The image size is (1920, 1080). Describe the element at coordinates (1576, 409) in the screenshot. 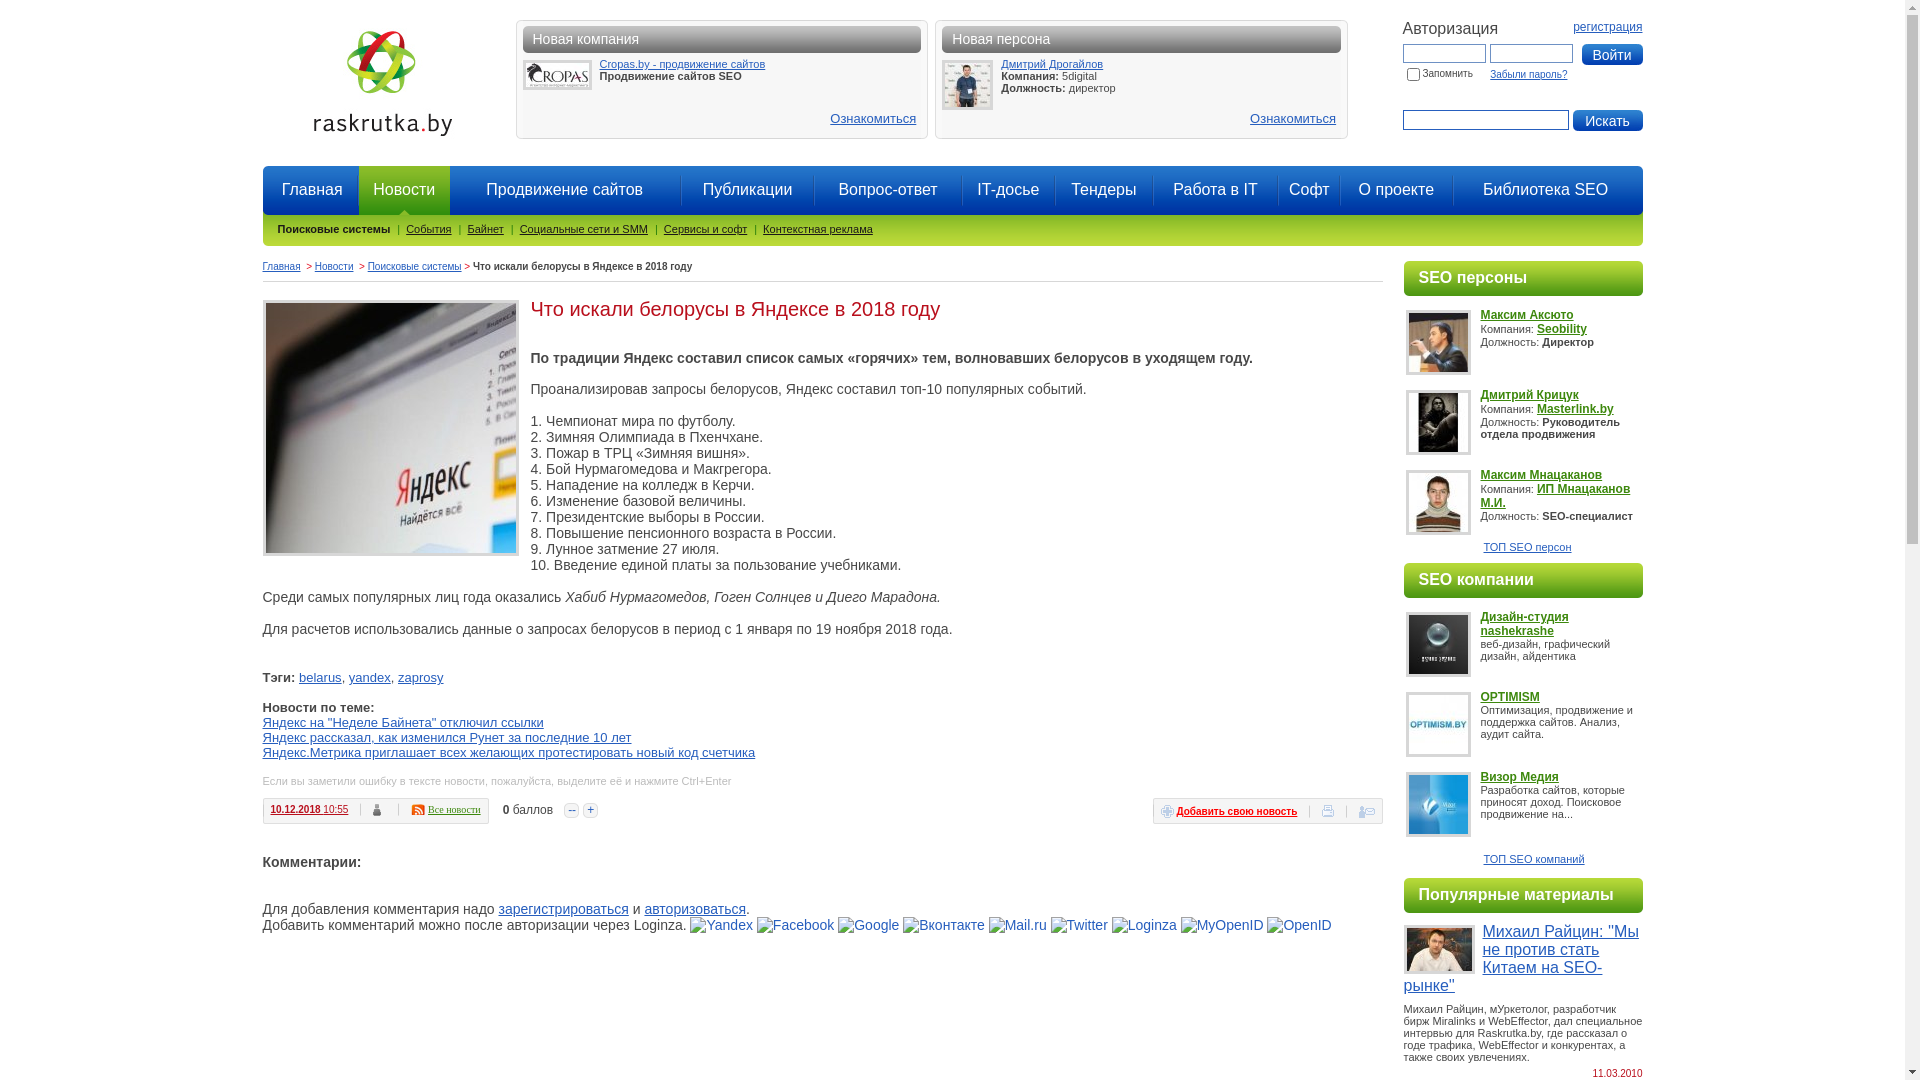

I see `Masterlink.by` at that location.